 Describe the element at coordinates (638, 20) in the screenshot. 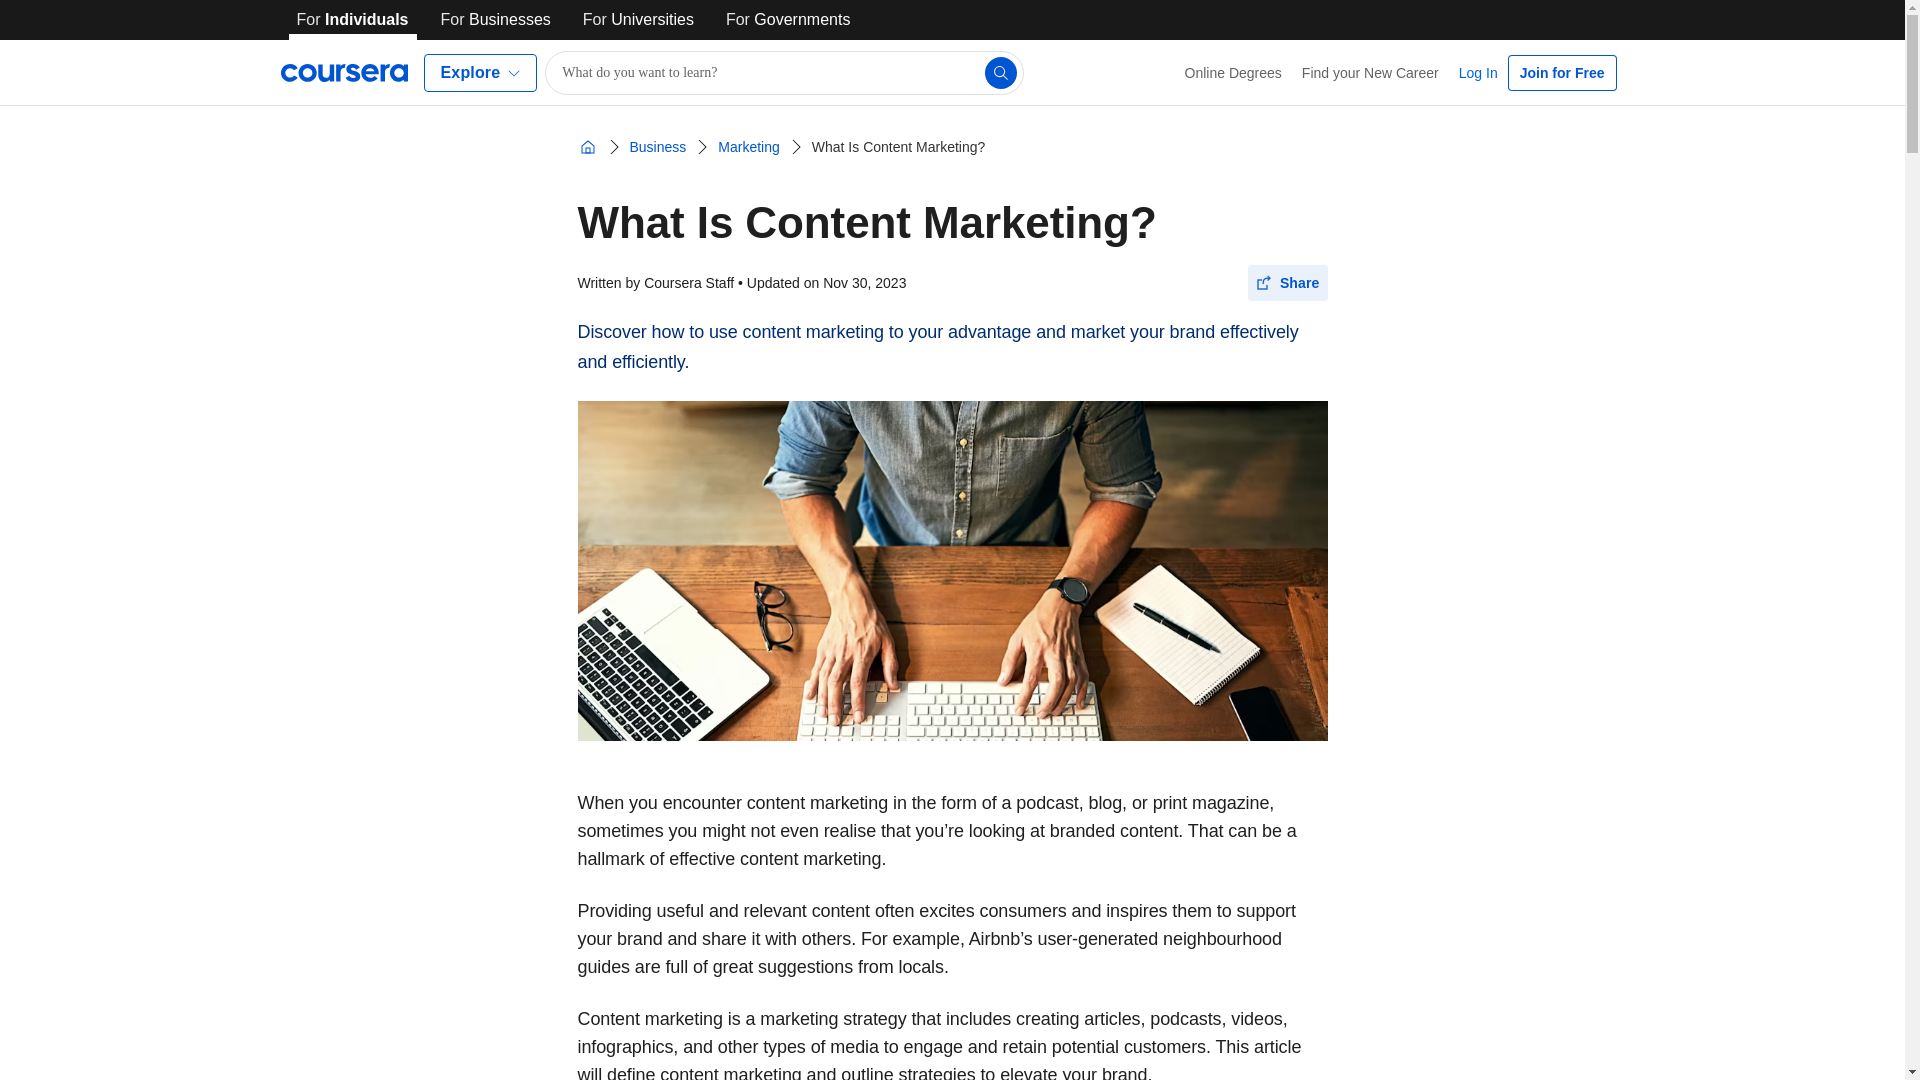

I see `For Universities` at that location.